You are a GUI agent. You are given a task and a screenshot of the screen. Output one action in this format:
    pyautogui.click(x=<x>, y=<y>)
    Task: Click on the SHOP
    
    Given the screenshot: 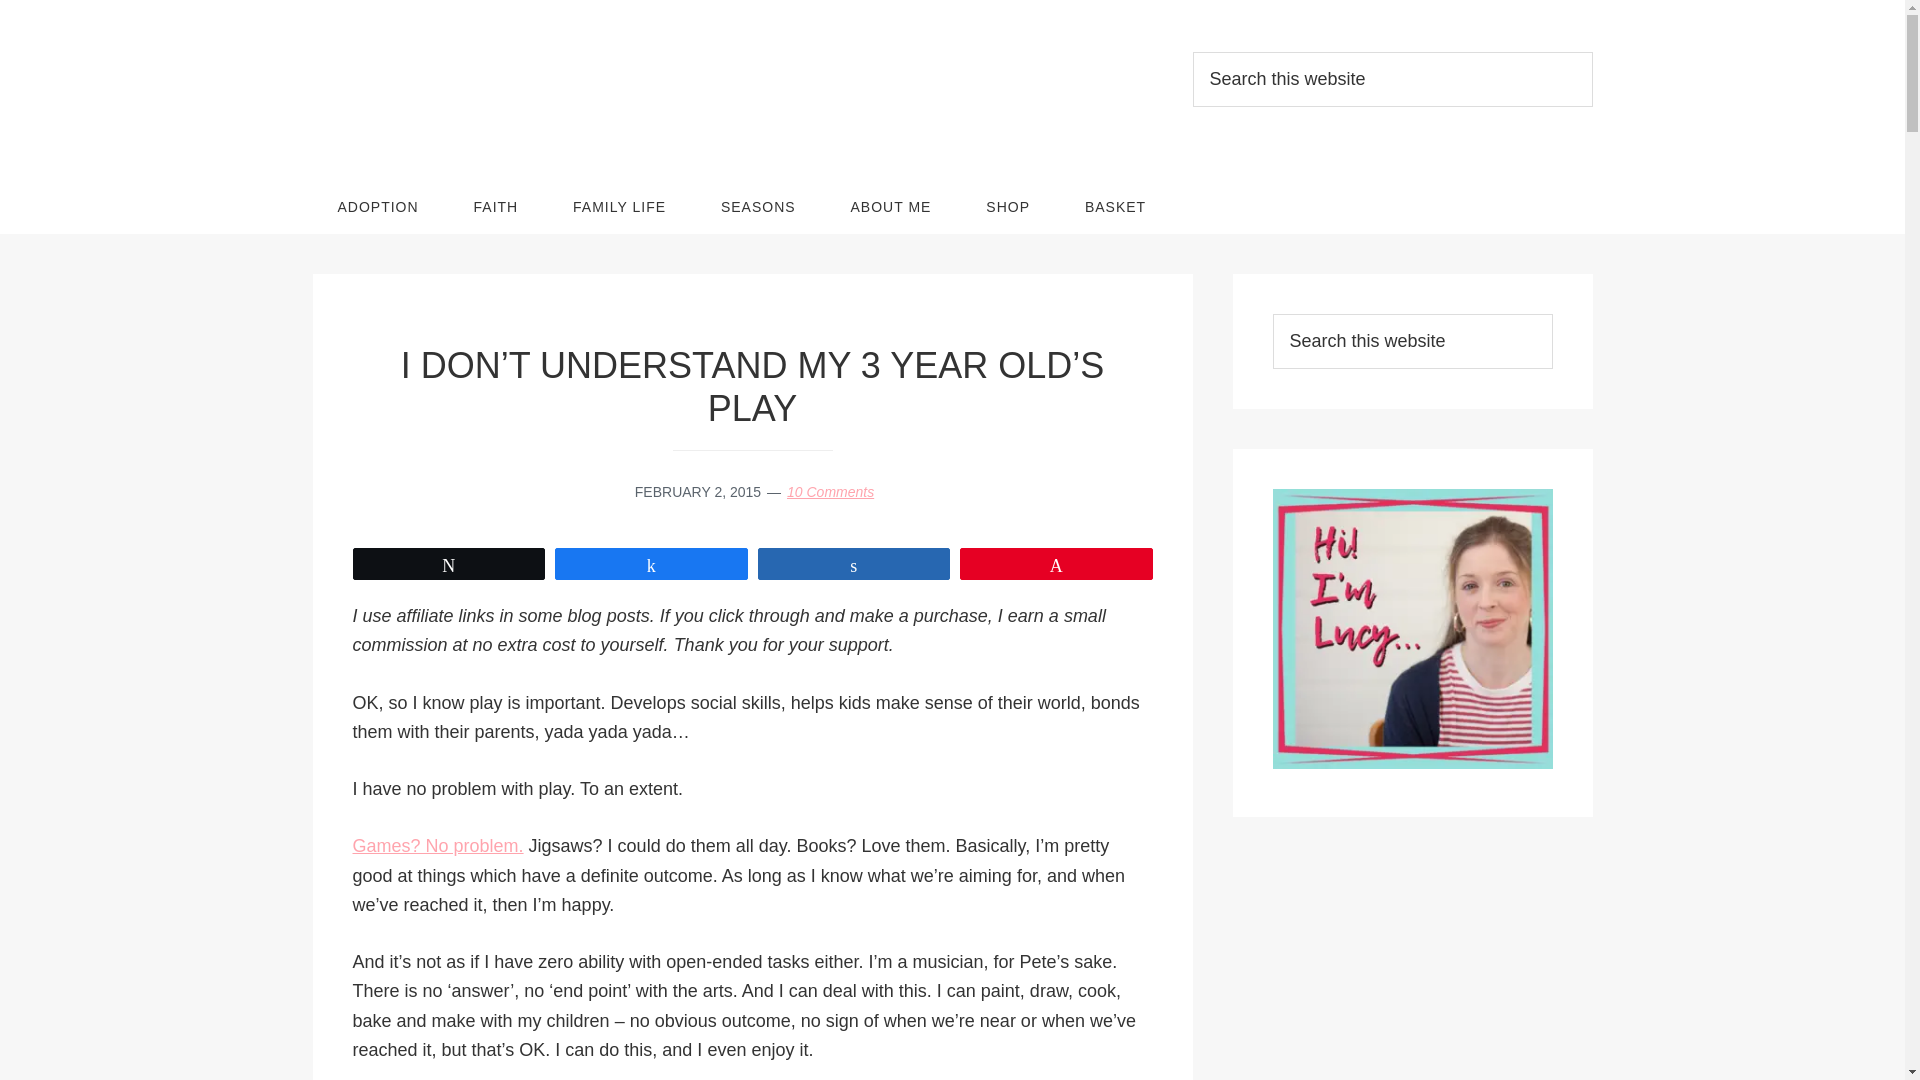 What is the action you would take?
    pyautogui.click(x=1008, y=207)
    